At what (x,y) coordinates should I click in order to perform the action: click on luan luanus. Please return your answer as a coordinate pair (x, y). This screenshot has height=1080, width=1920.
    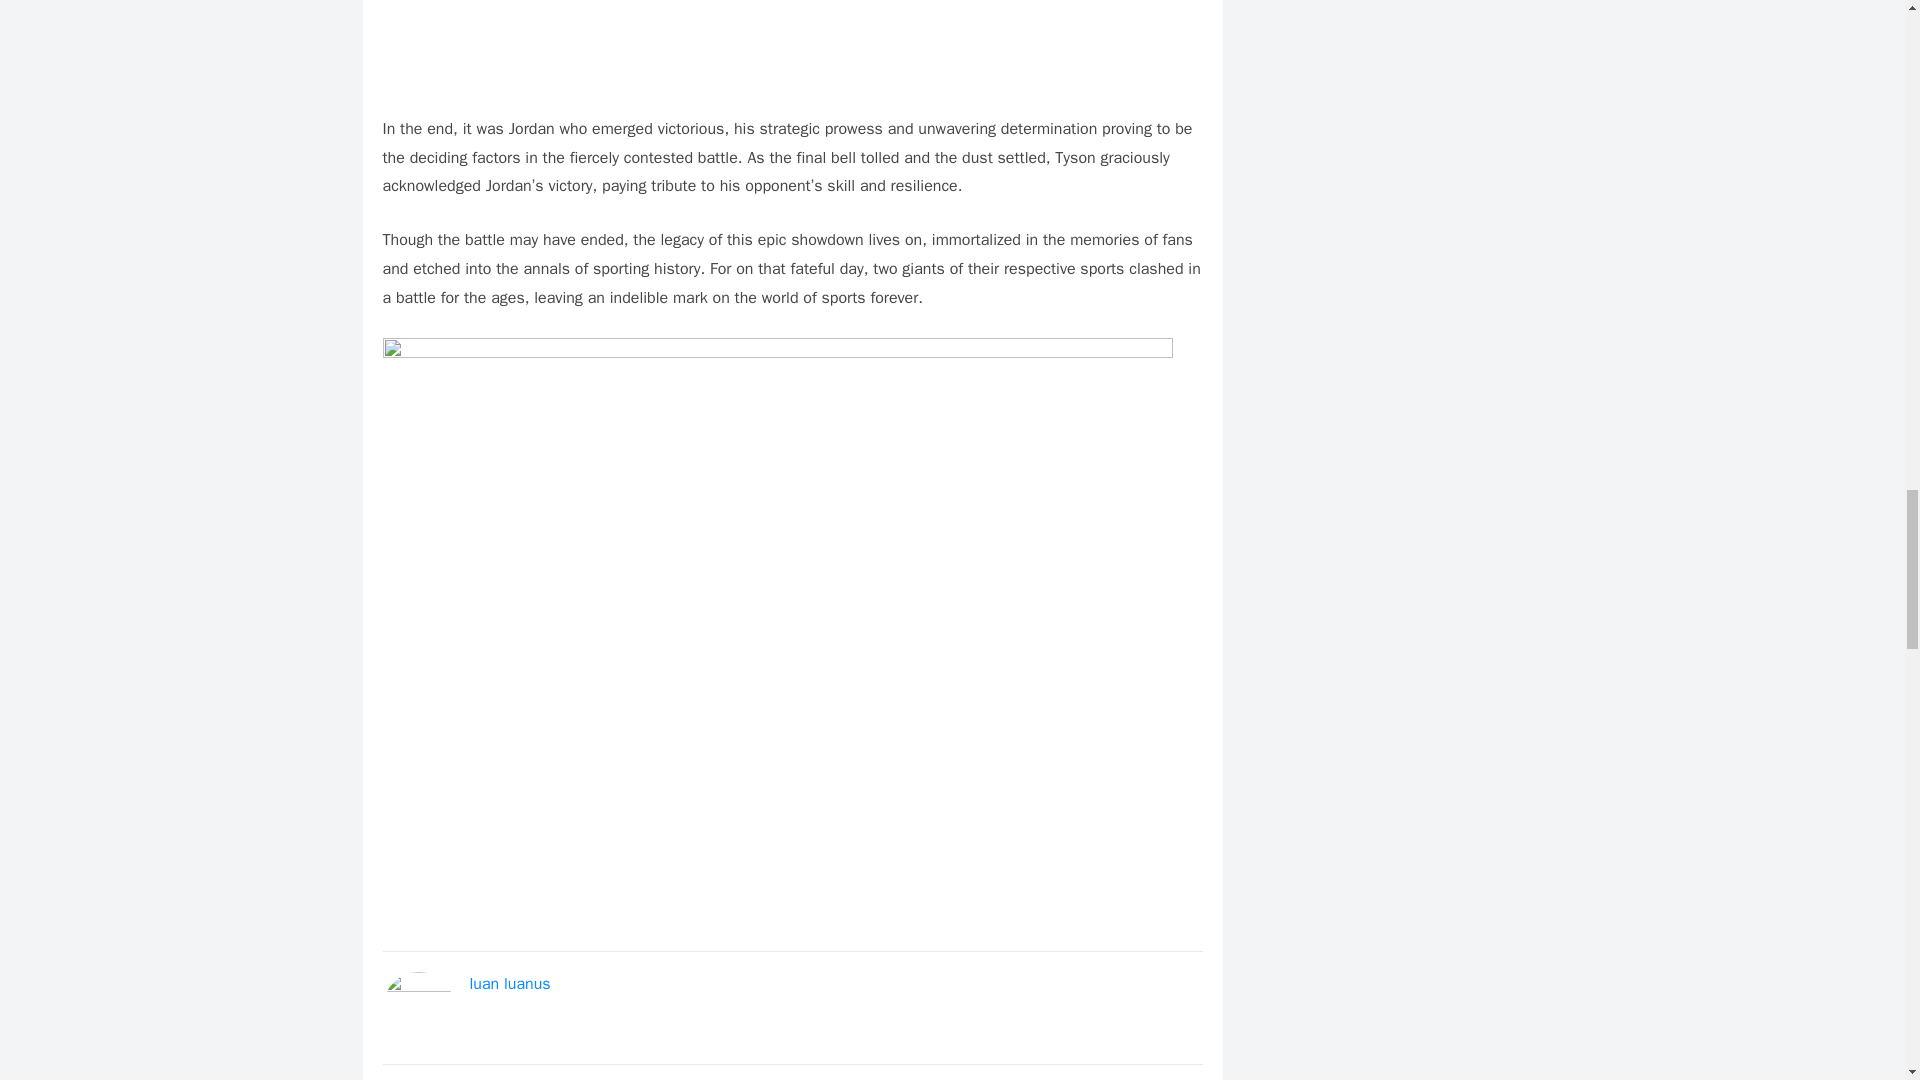
    Looking at the image, I should click on (510, 984).